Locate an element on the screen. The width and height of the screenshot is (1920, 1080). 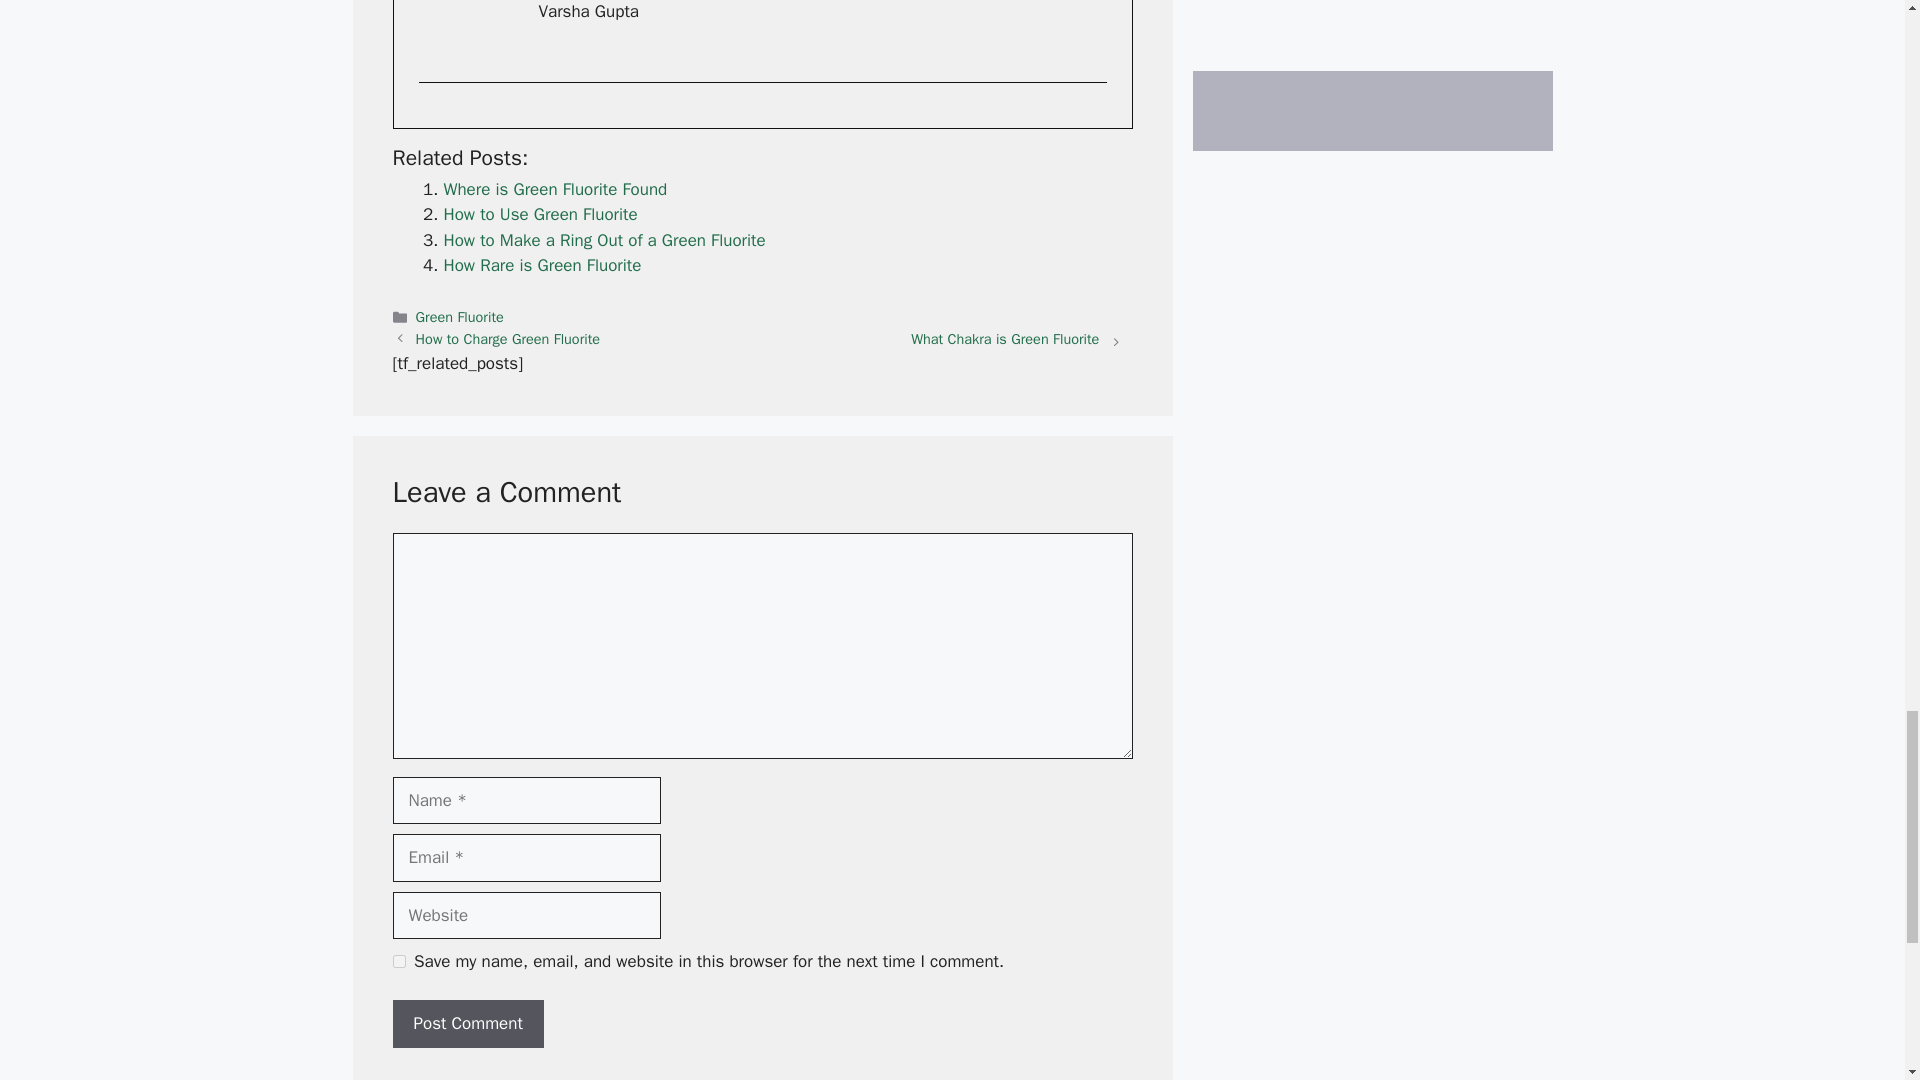
Post Comment is located at coordinates (467, 1024).